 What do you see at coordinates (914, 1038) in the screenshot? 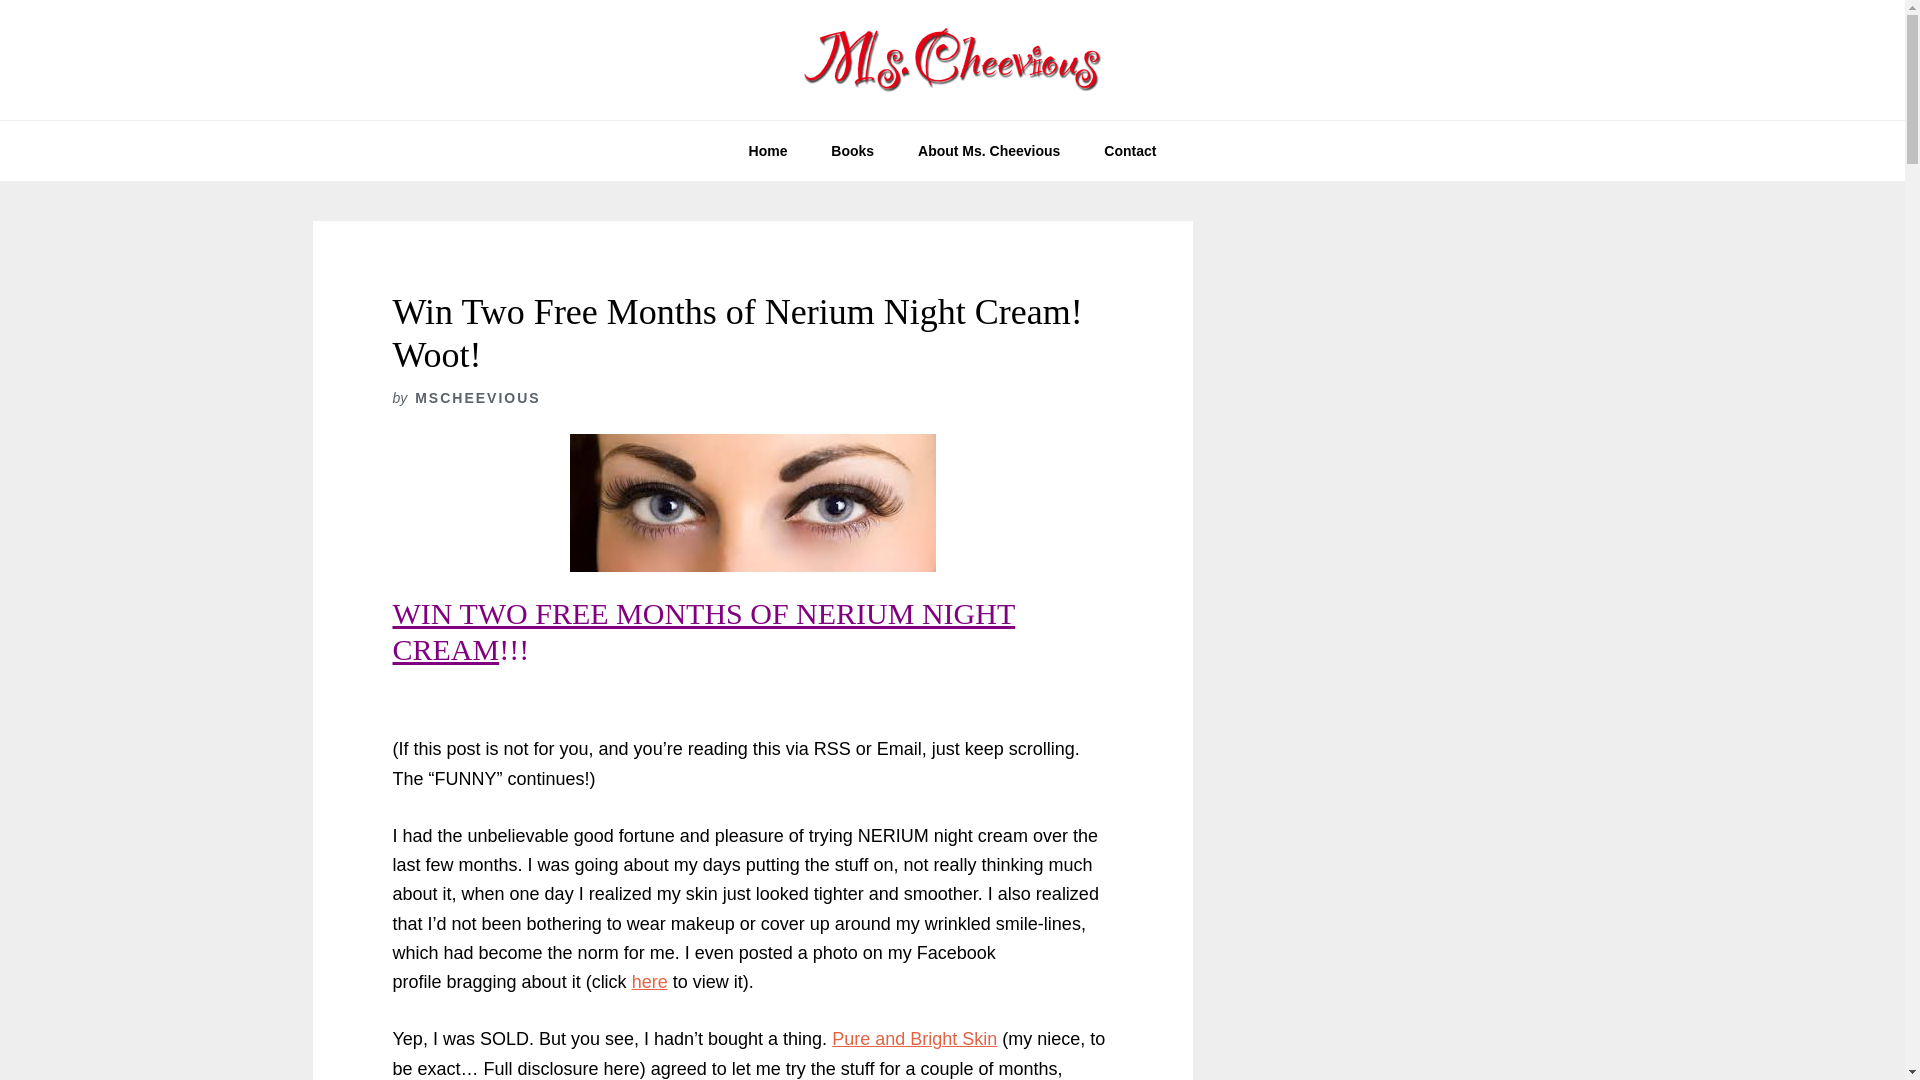
I see `Pure and Bright Skin` at bounding box center [914, 1038].